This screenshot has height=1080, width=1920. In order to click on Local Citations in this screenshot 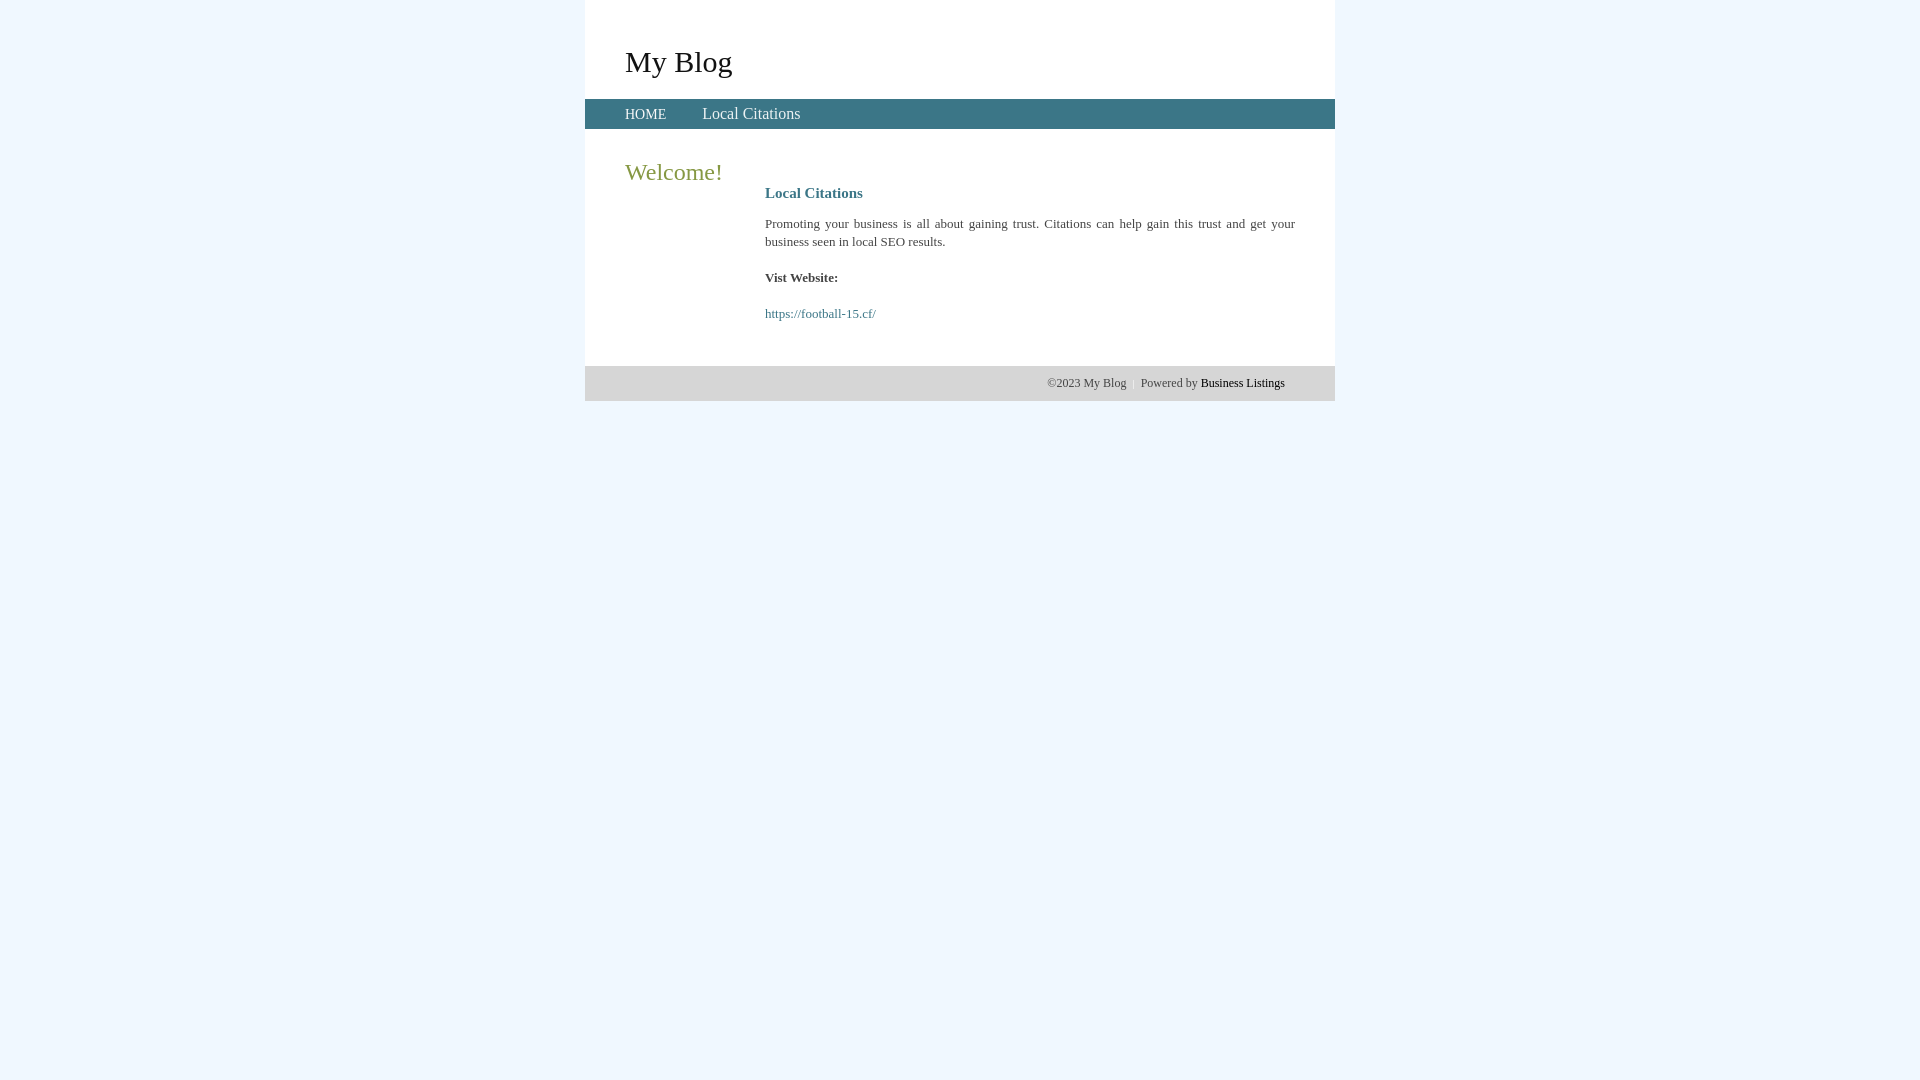, I will do `click(751, 114)`.